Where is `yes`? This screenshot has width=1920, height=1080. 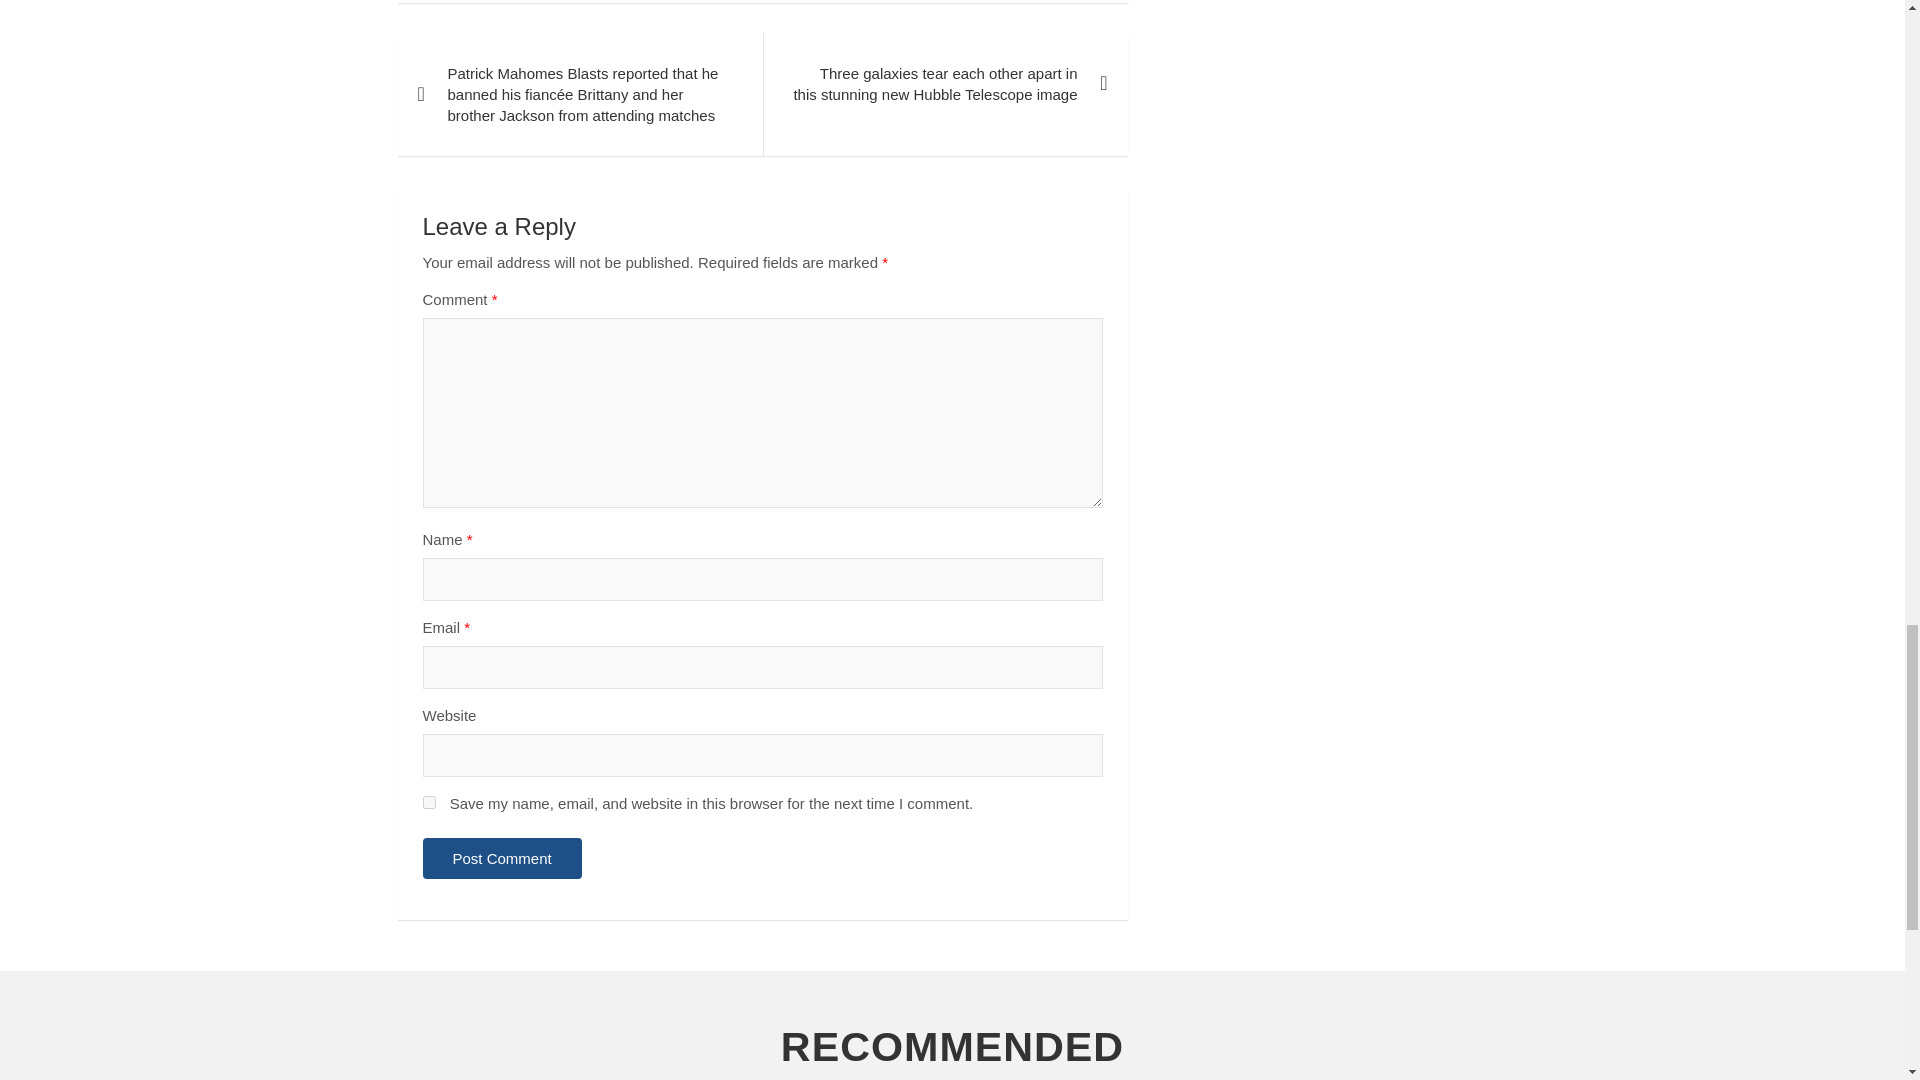 yes is located at coordinates (428, 802).